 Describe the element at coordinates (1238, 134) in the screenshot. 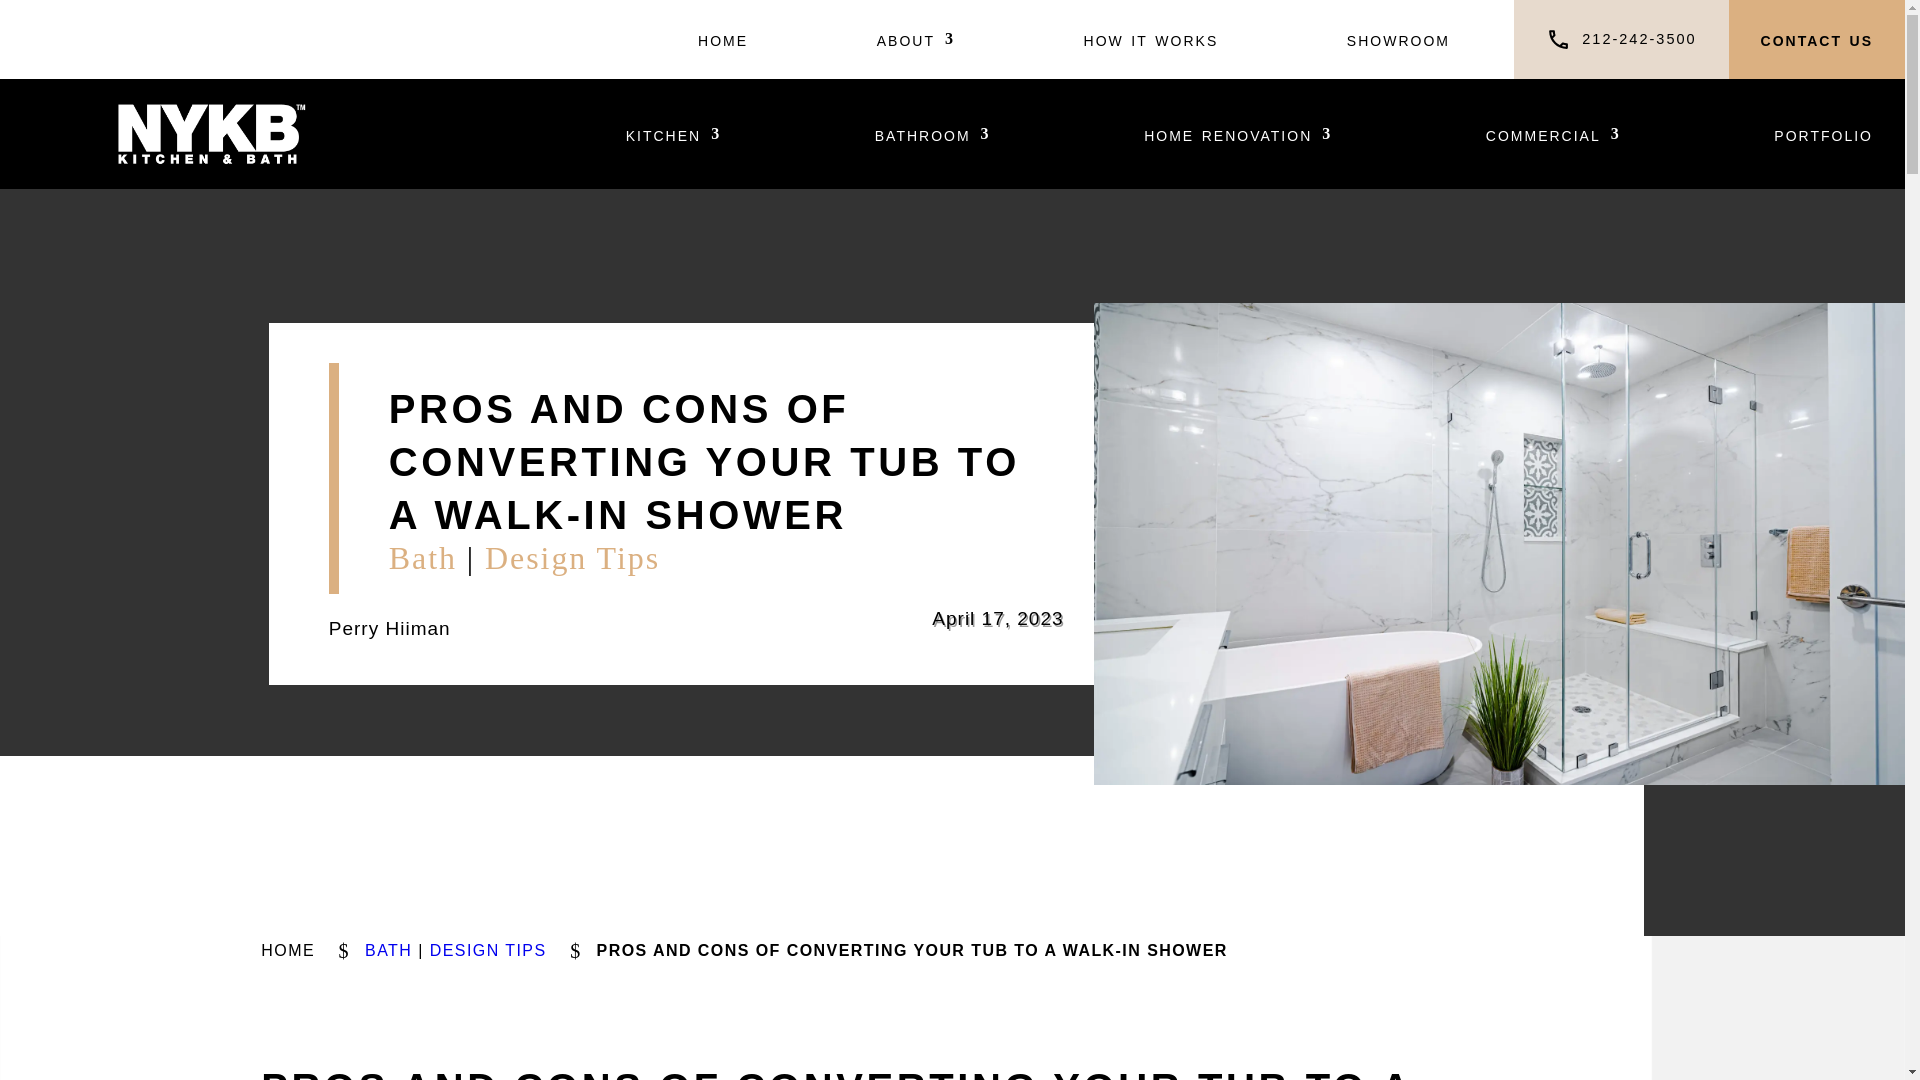

I see `home renovation` at that location.